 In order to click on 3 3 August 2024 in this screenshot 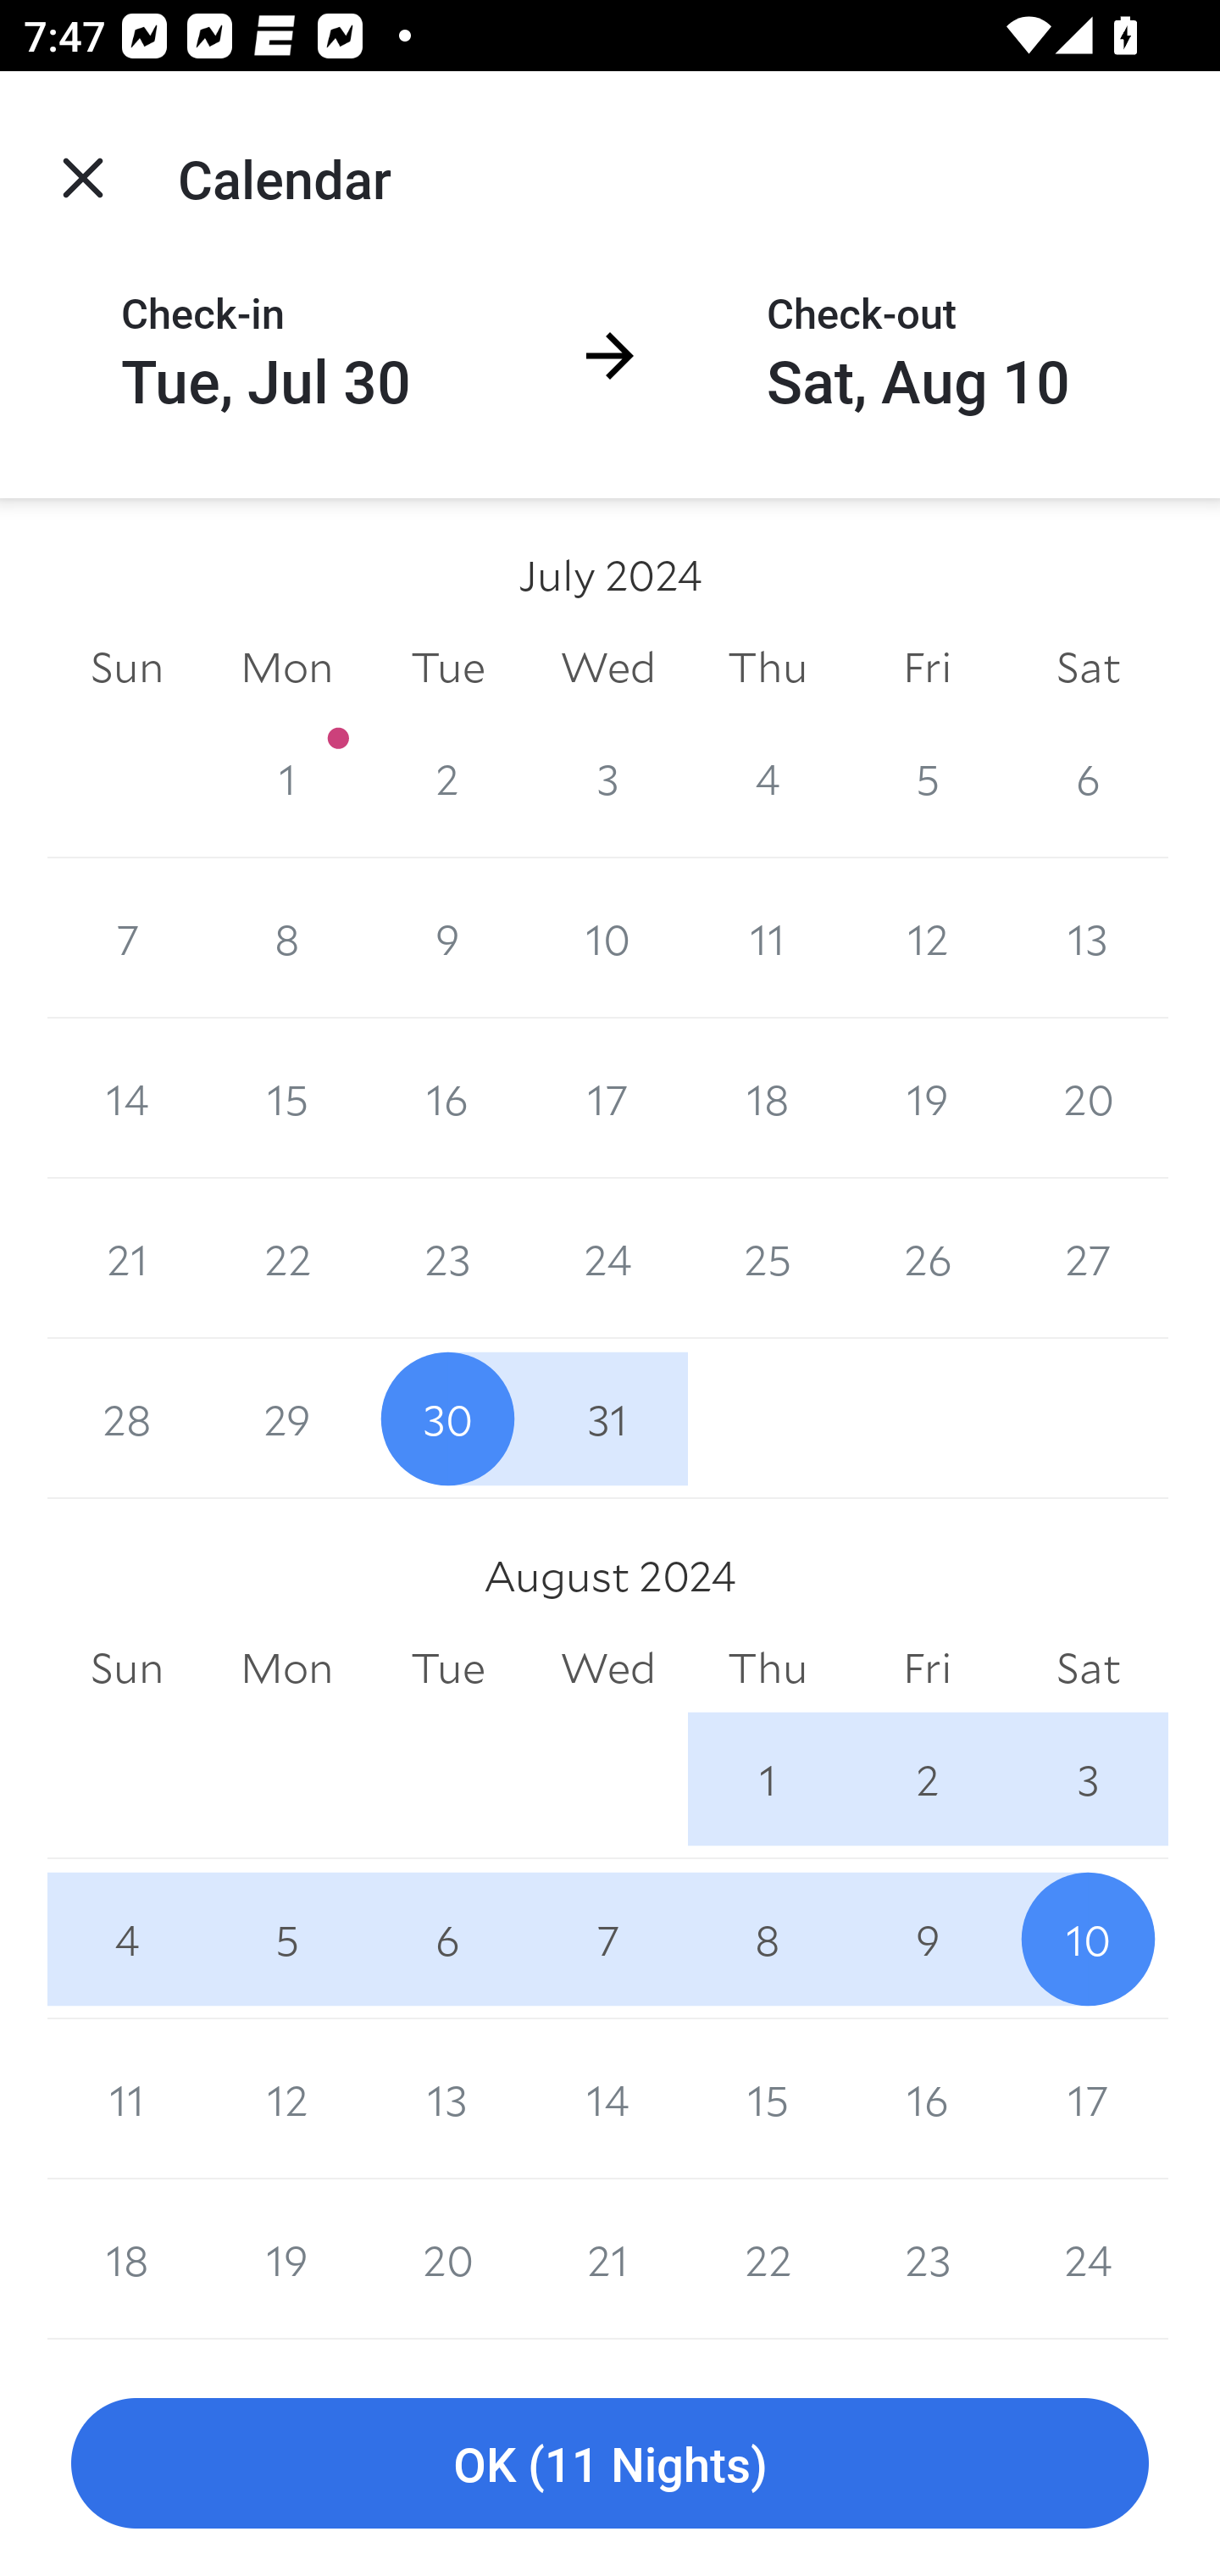, I will do `click(1088, 1779)`.